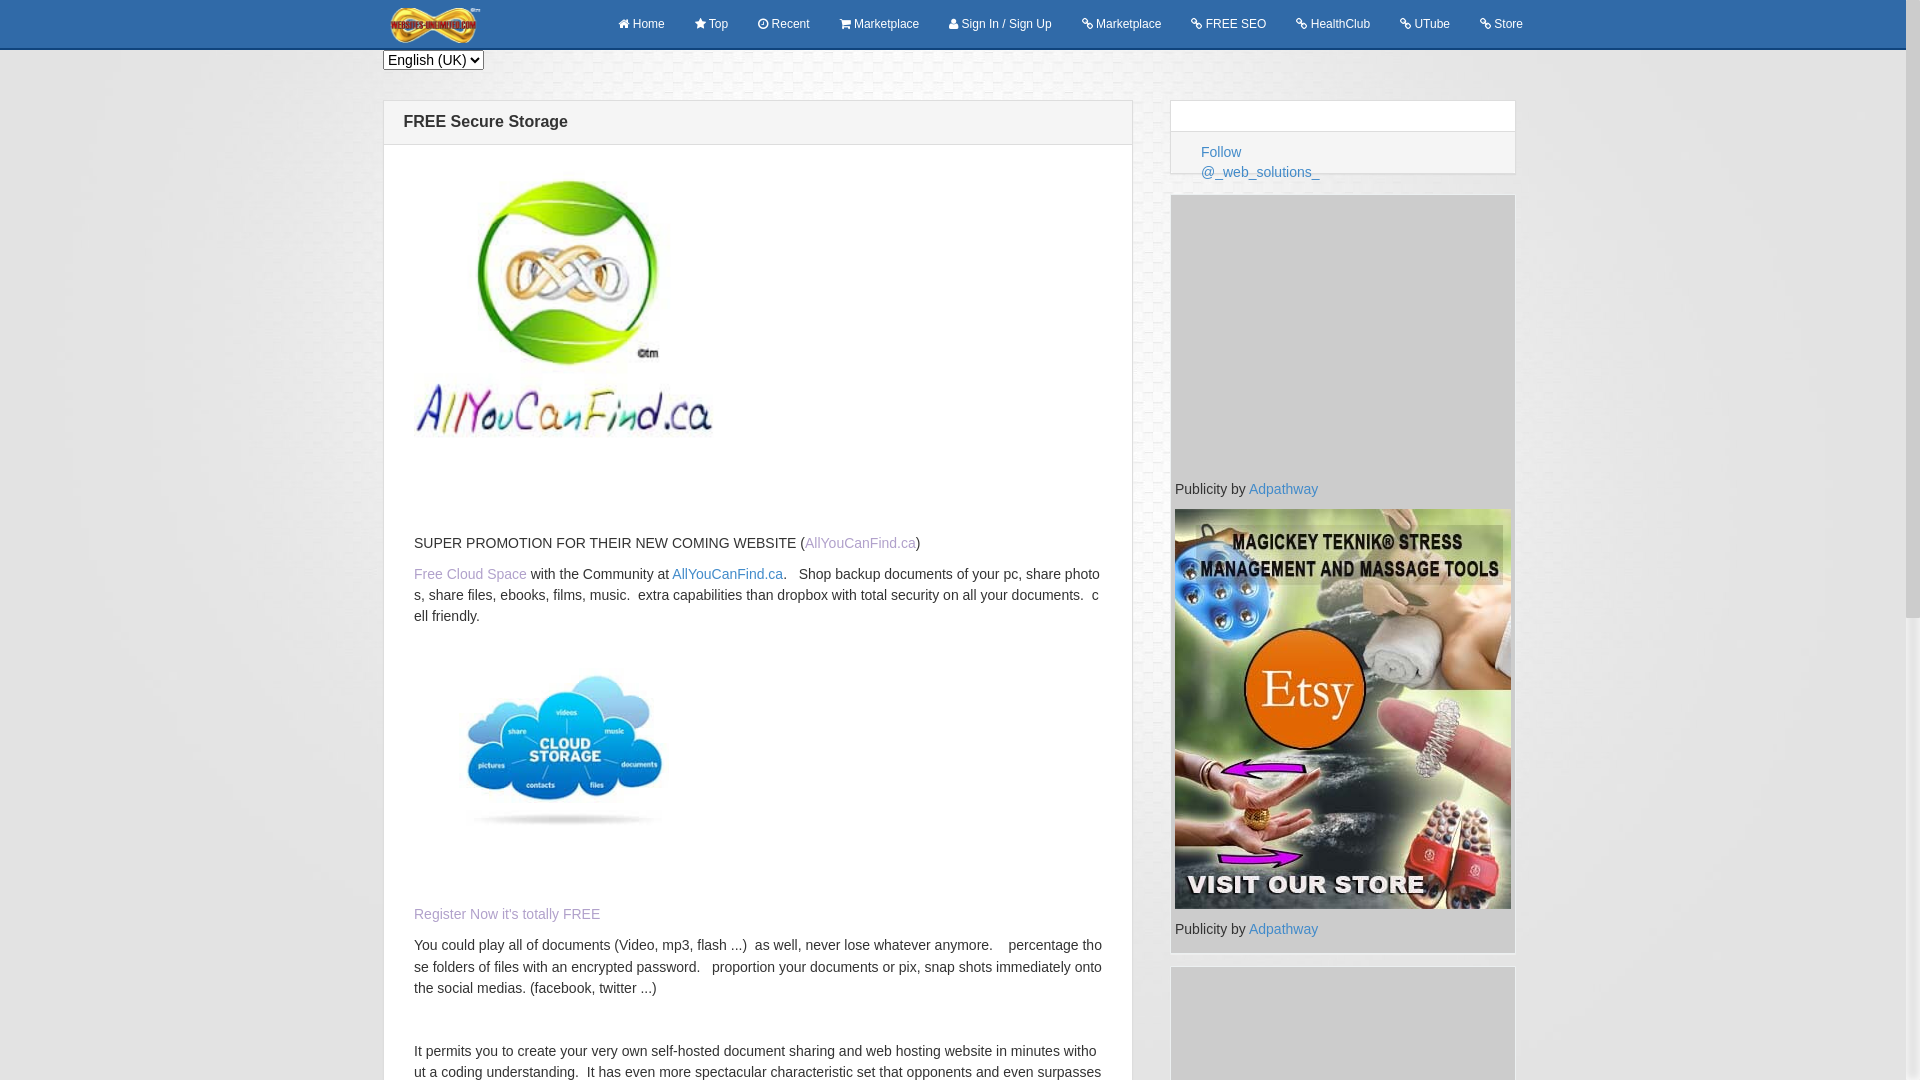 Image resolution: width=1920 pixels, height=1080 pixels. What do you see at coordinates (641, 24) in the screenshot?
I see `Home` at bounding box center [641, 24].